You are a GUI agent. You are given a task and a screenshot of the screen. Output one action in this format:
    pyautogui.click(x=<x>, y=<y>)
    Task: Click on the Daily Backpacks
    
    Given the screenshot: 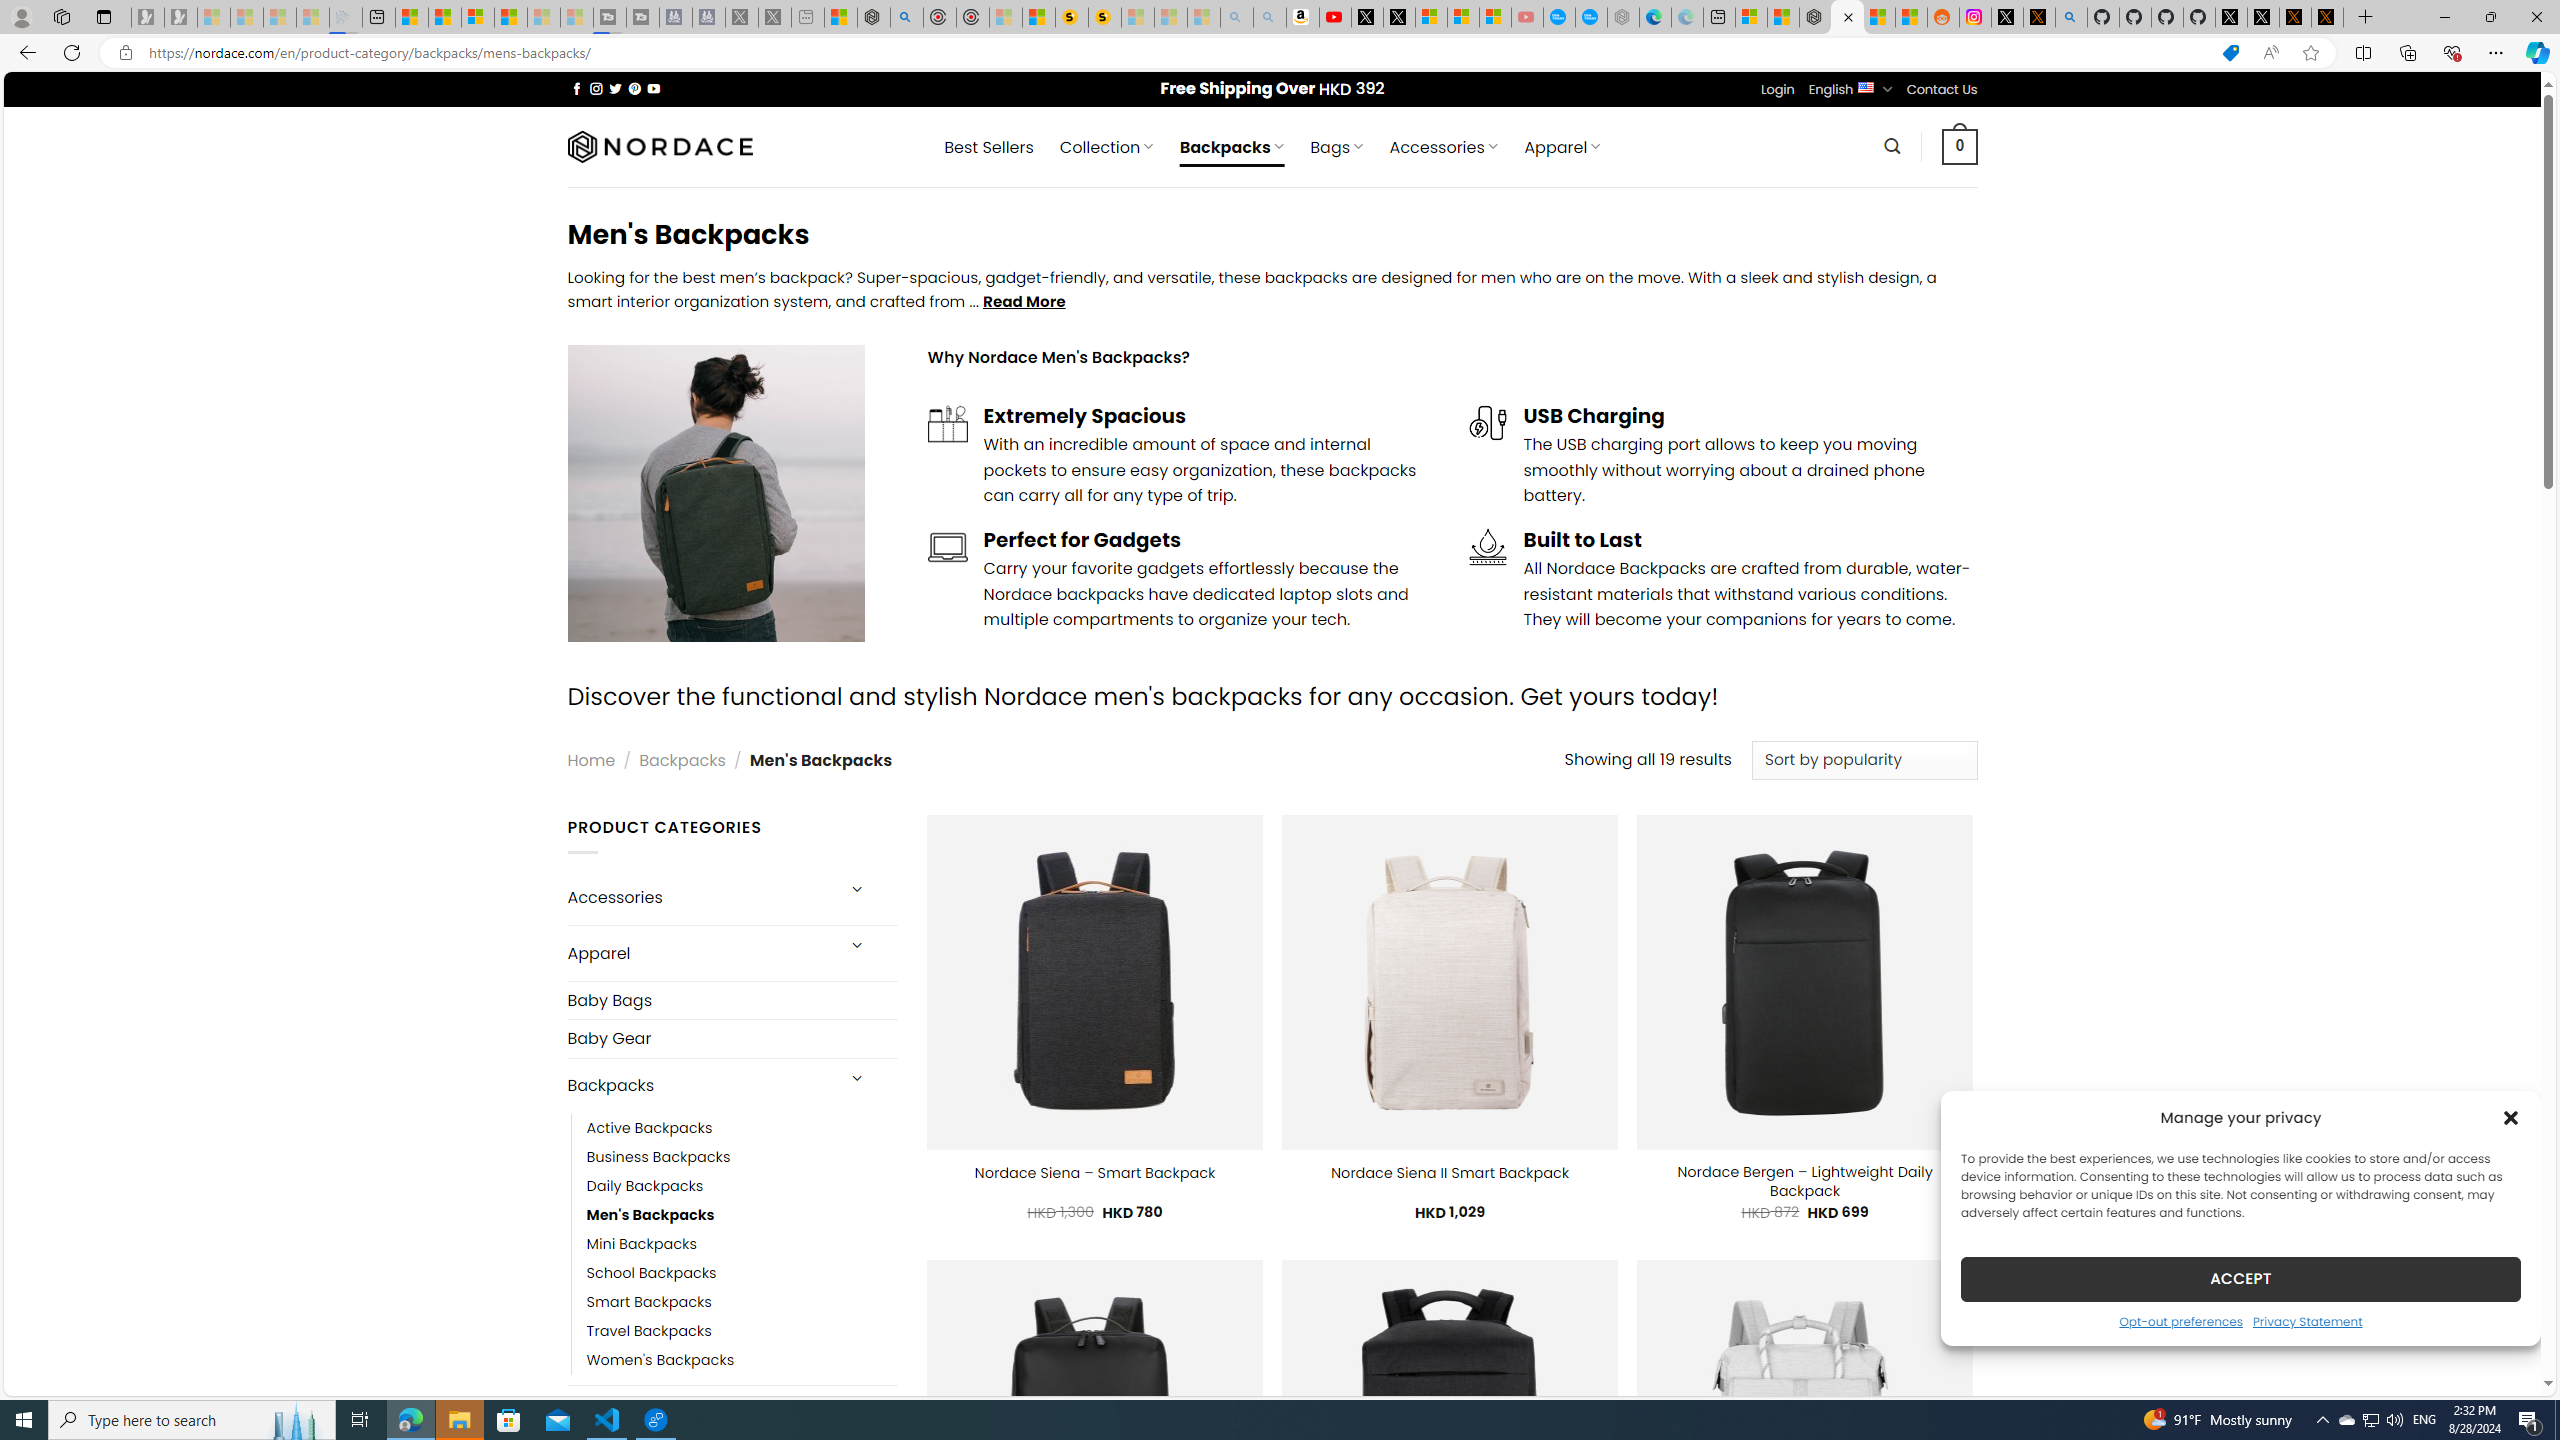 What is the action you would take?
    pyautogui.click(x=742, y=1185)
    